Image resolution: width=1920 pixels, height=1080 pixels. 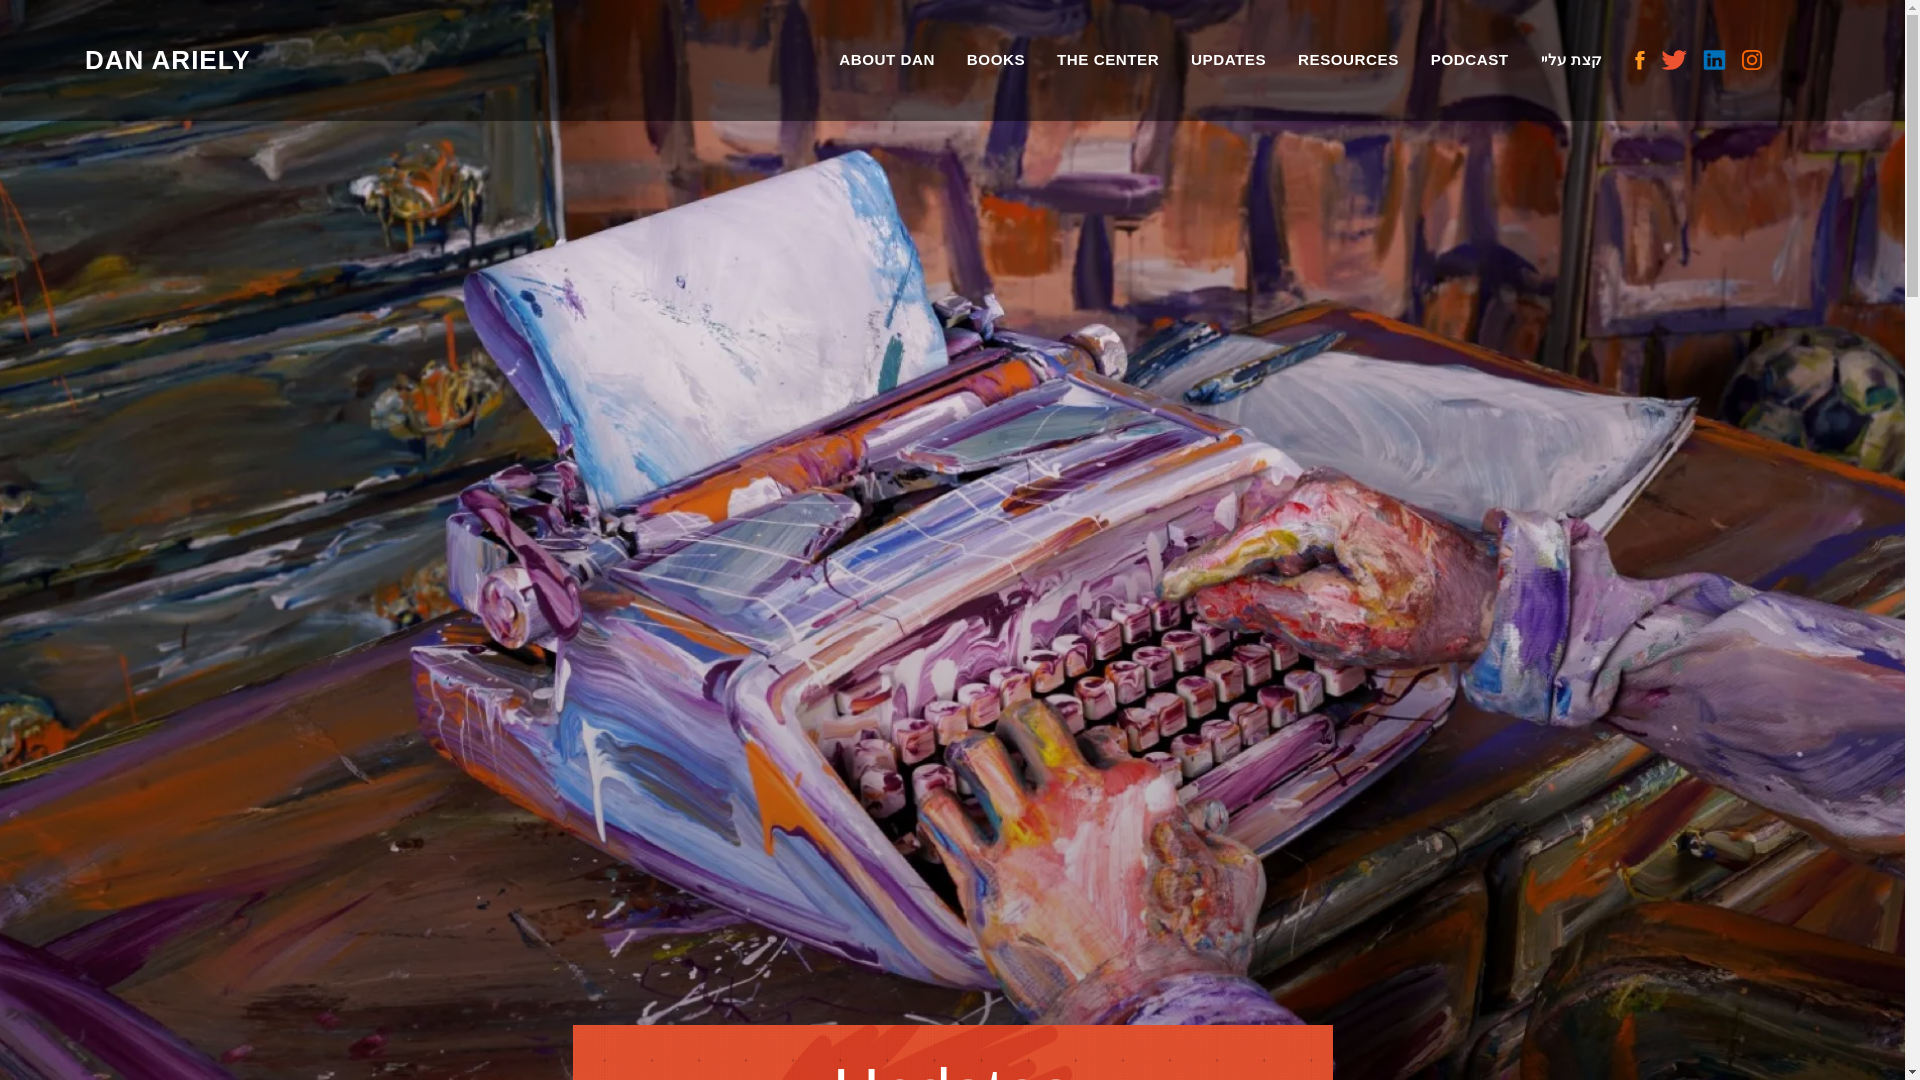 I want to click on ABOUT DAN, so click(x=887, y=60).